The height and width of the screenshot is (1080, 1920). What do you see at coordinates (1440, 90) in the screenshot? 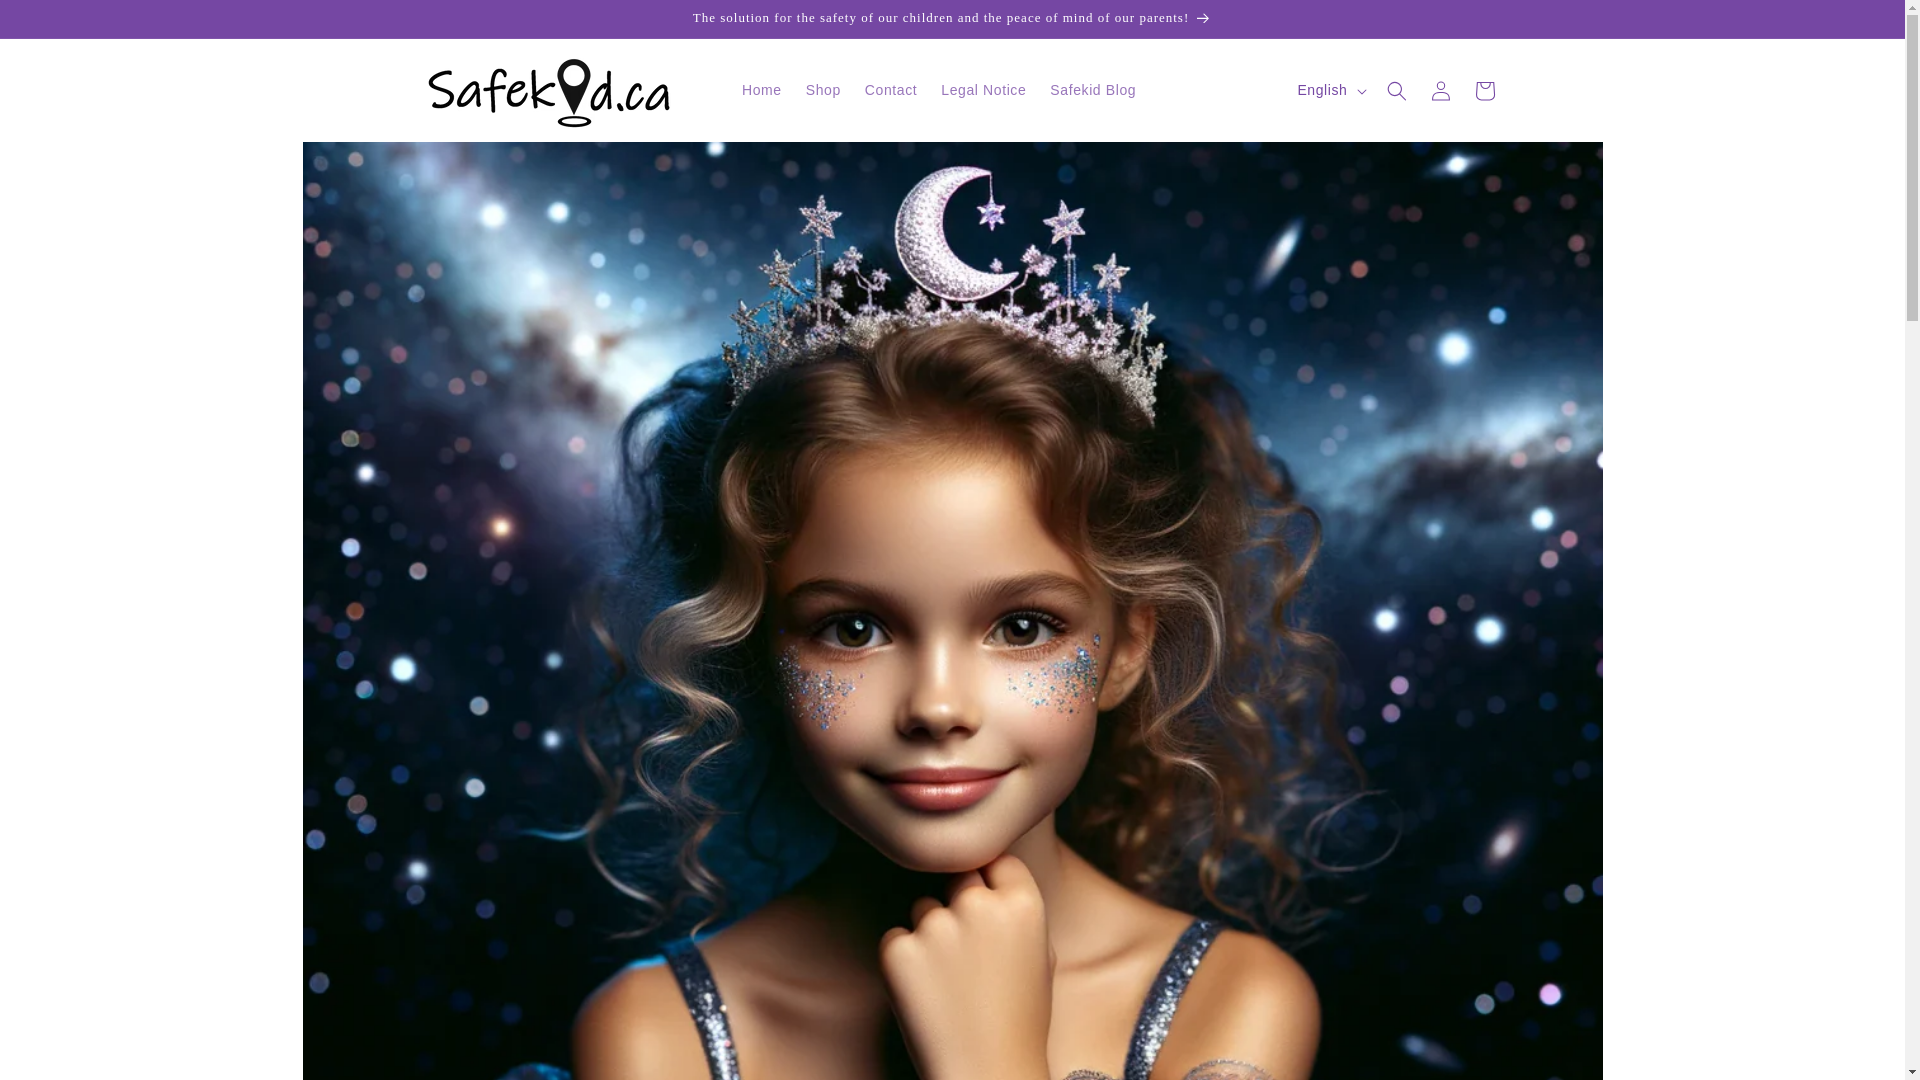
I see `Log in` at bounding box center [1440, 90].